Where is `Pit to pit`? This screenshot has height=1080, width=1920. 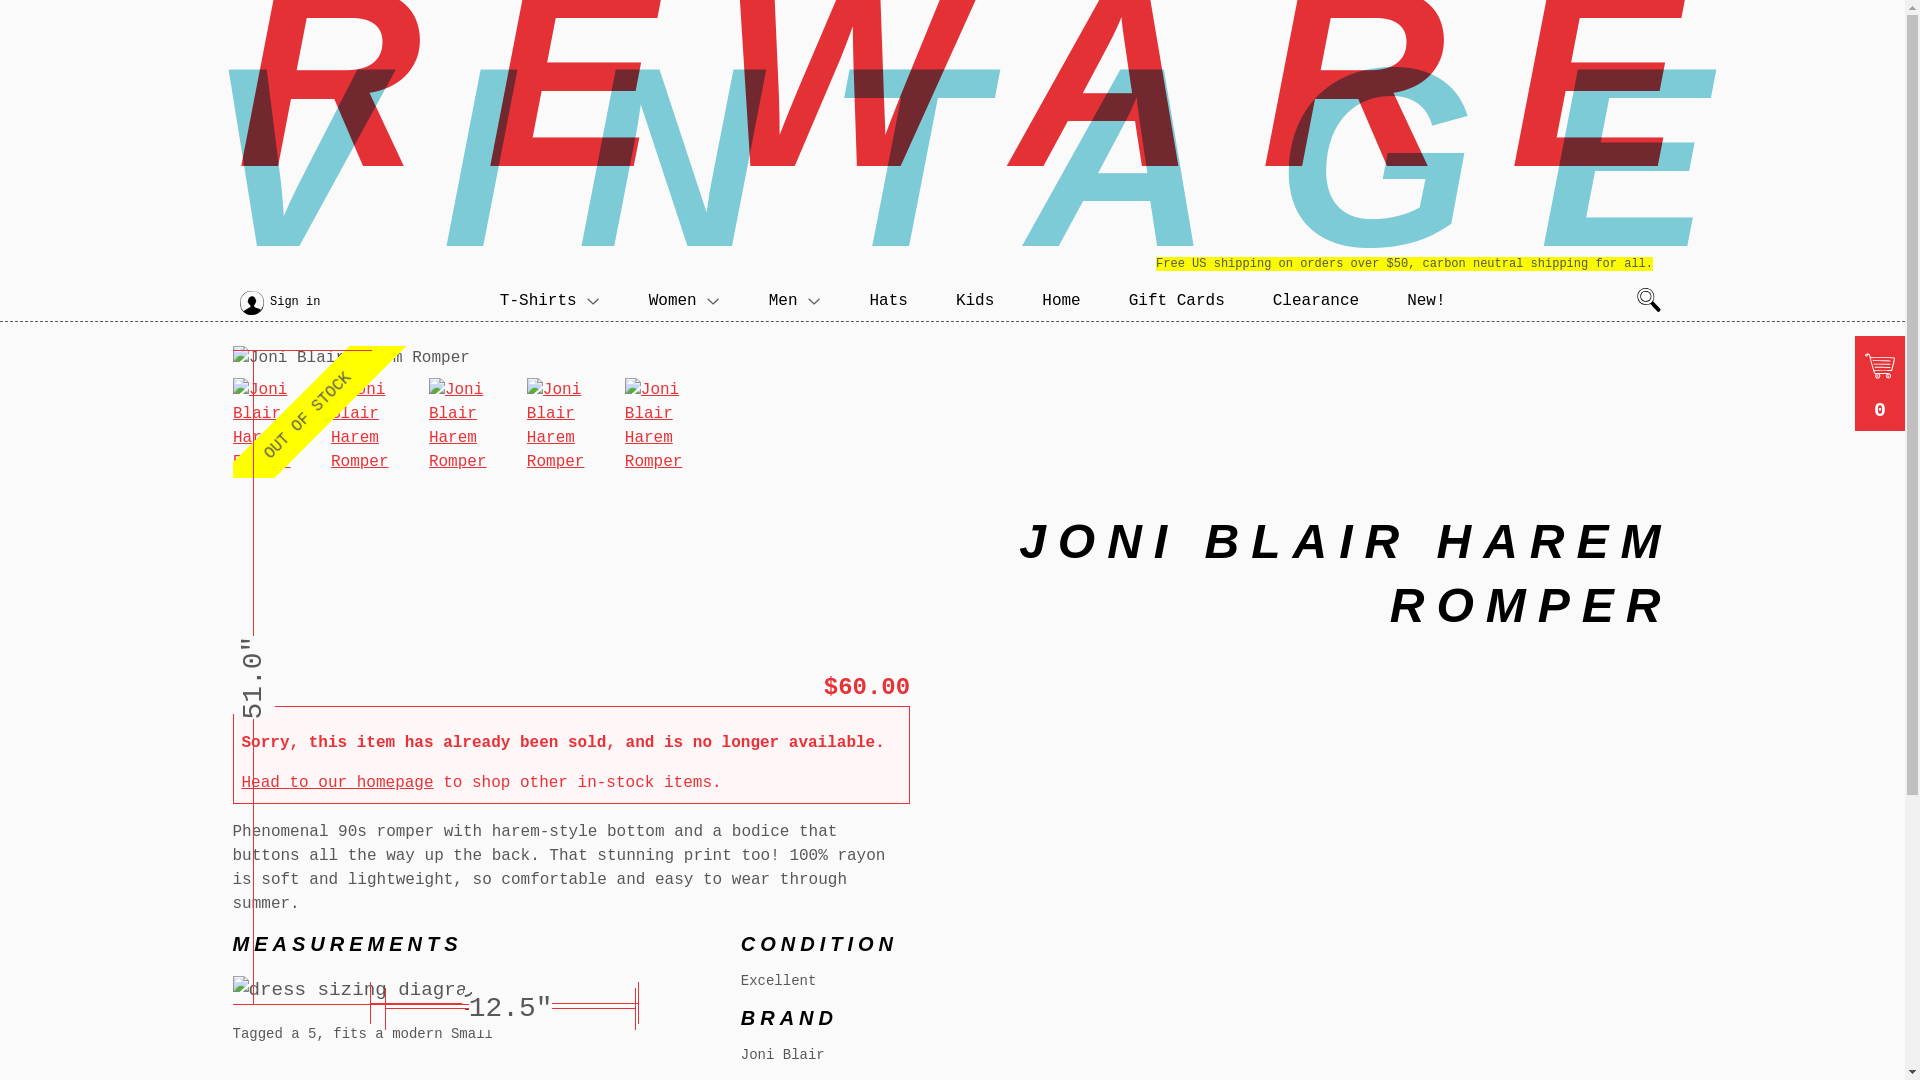 Pit to pit is located at coordinates (504, 1002).